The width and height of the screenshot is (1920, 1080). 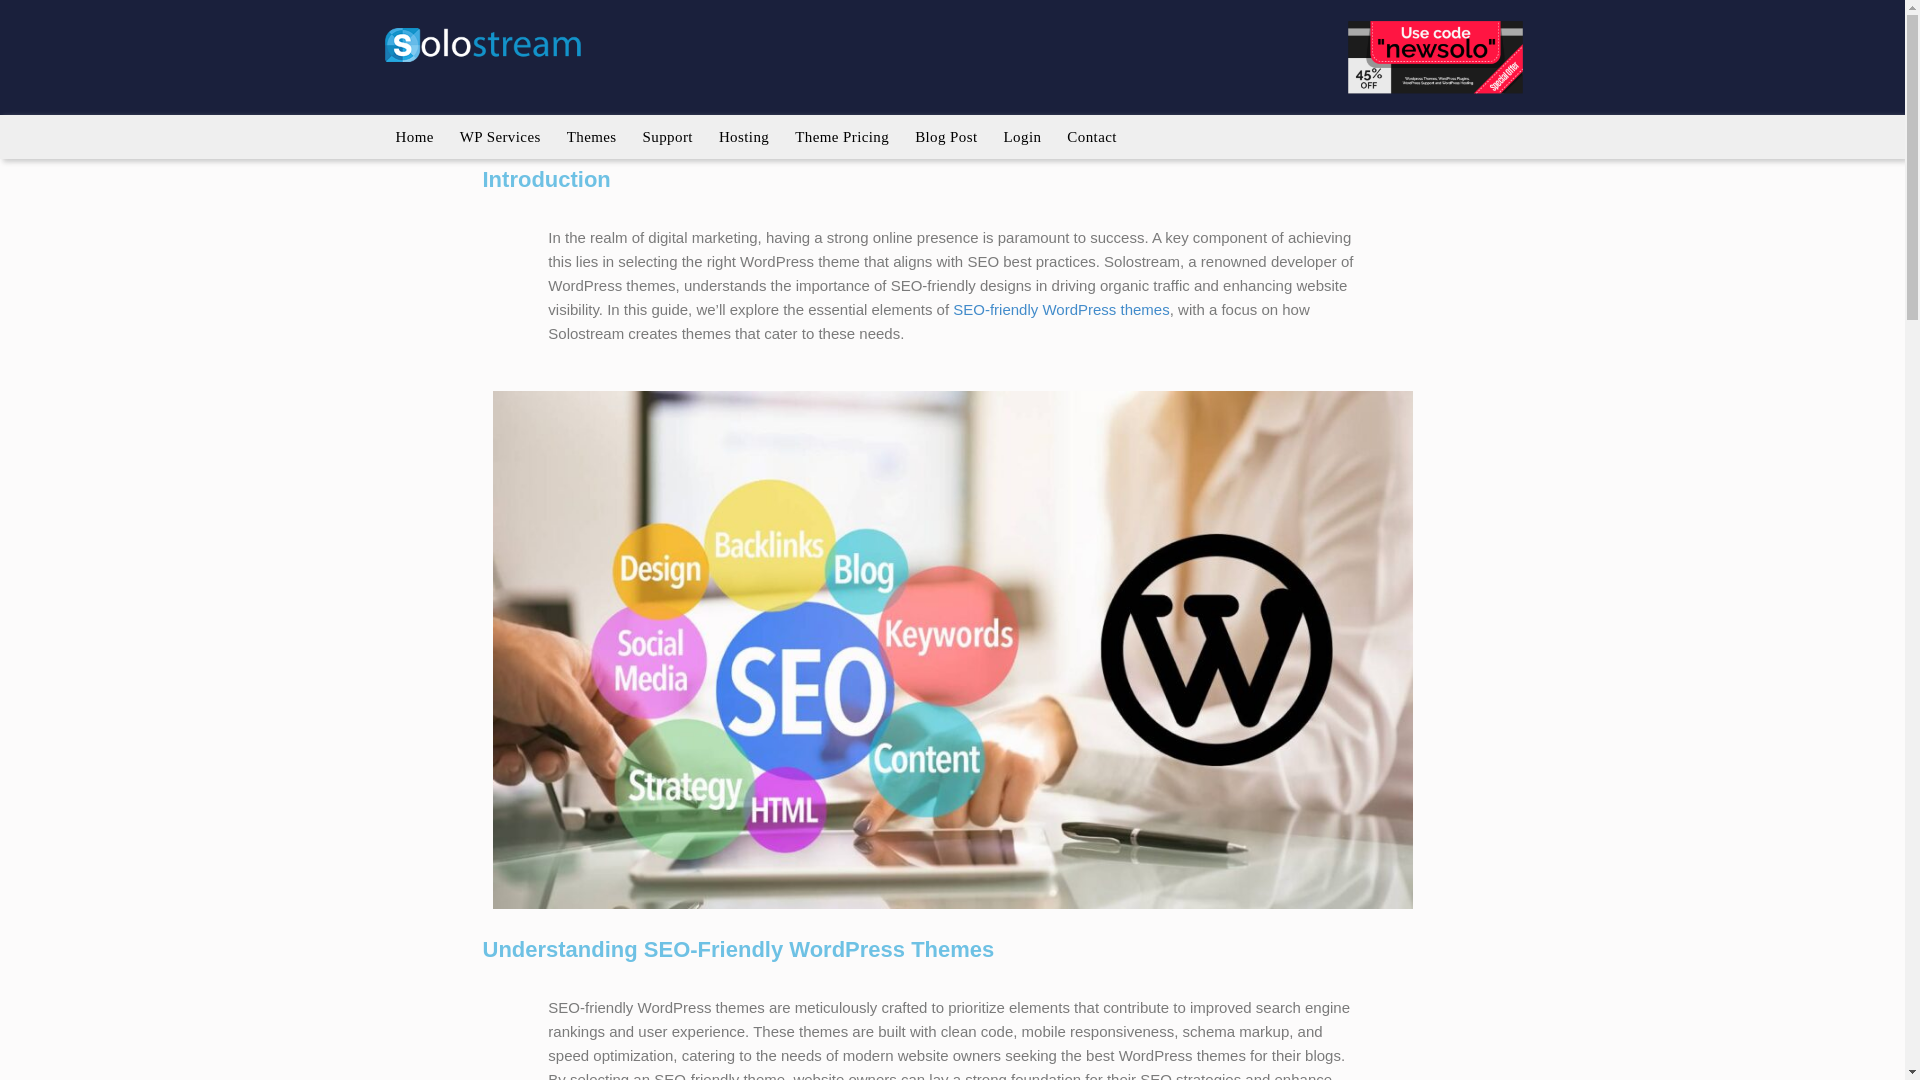 I want to click on Home, so click(x=414, y=137).